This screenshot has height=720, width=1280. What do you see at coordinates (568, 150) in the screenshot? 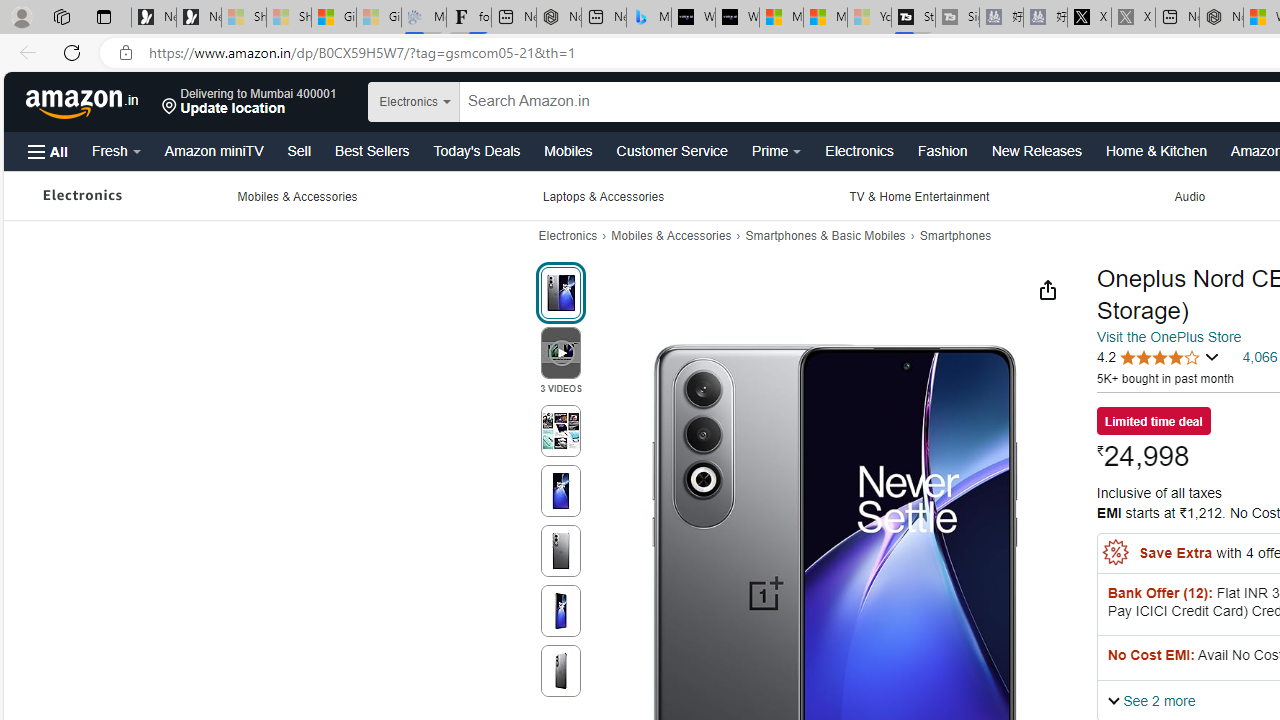
I see `Mobiles` at bounding box center [568, 150].